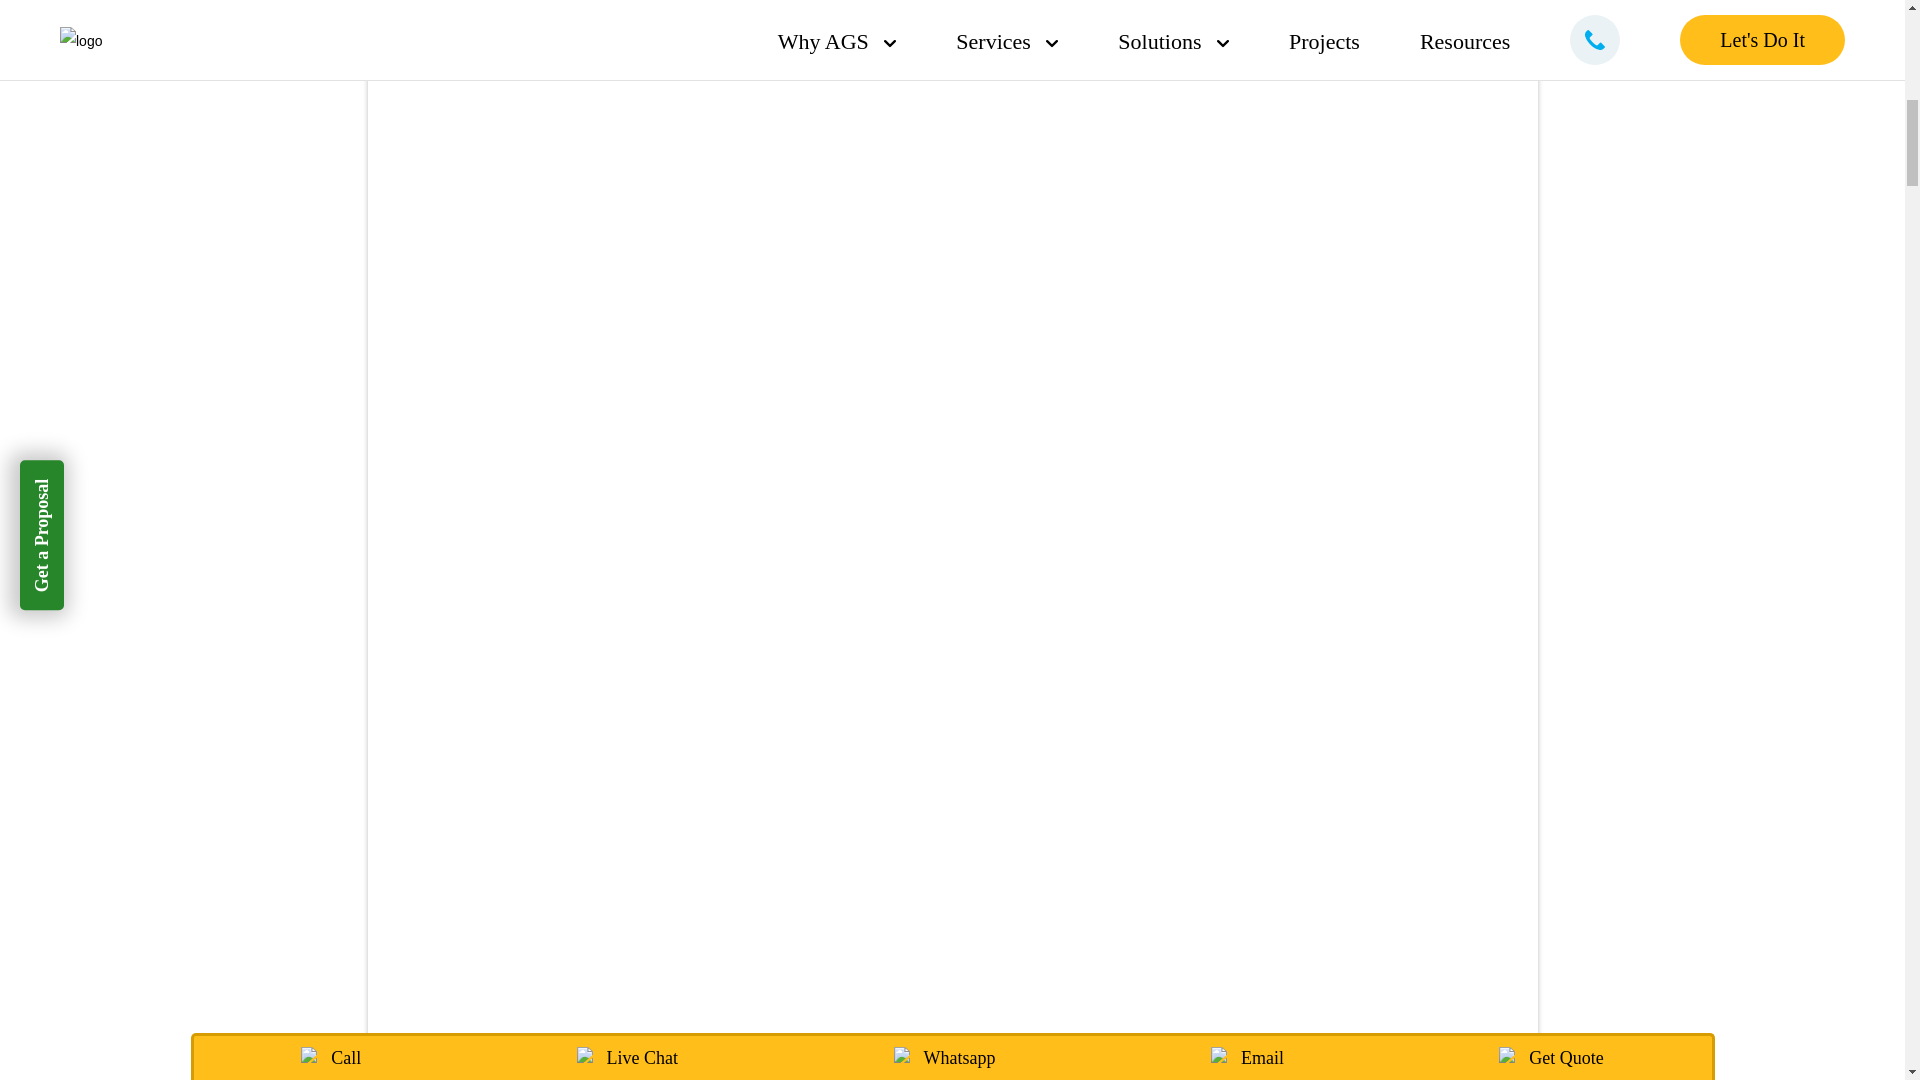 The height and width of the screenshot is (1080, 1920). I want to click on Subscribe, so click(1329, 66).